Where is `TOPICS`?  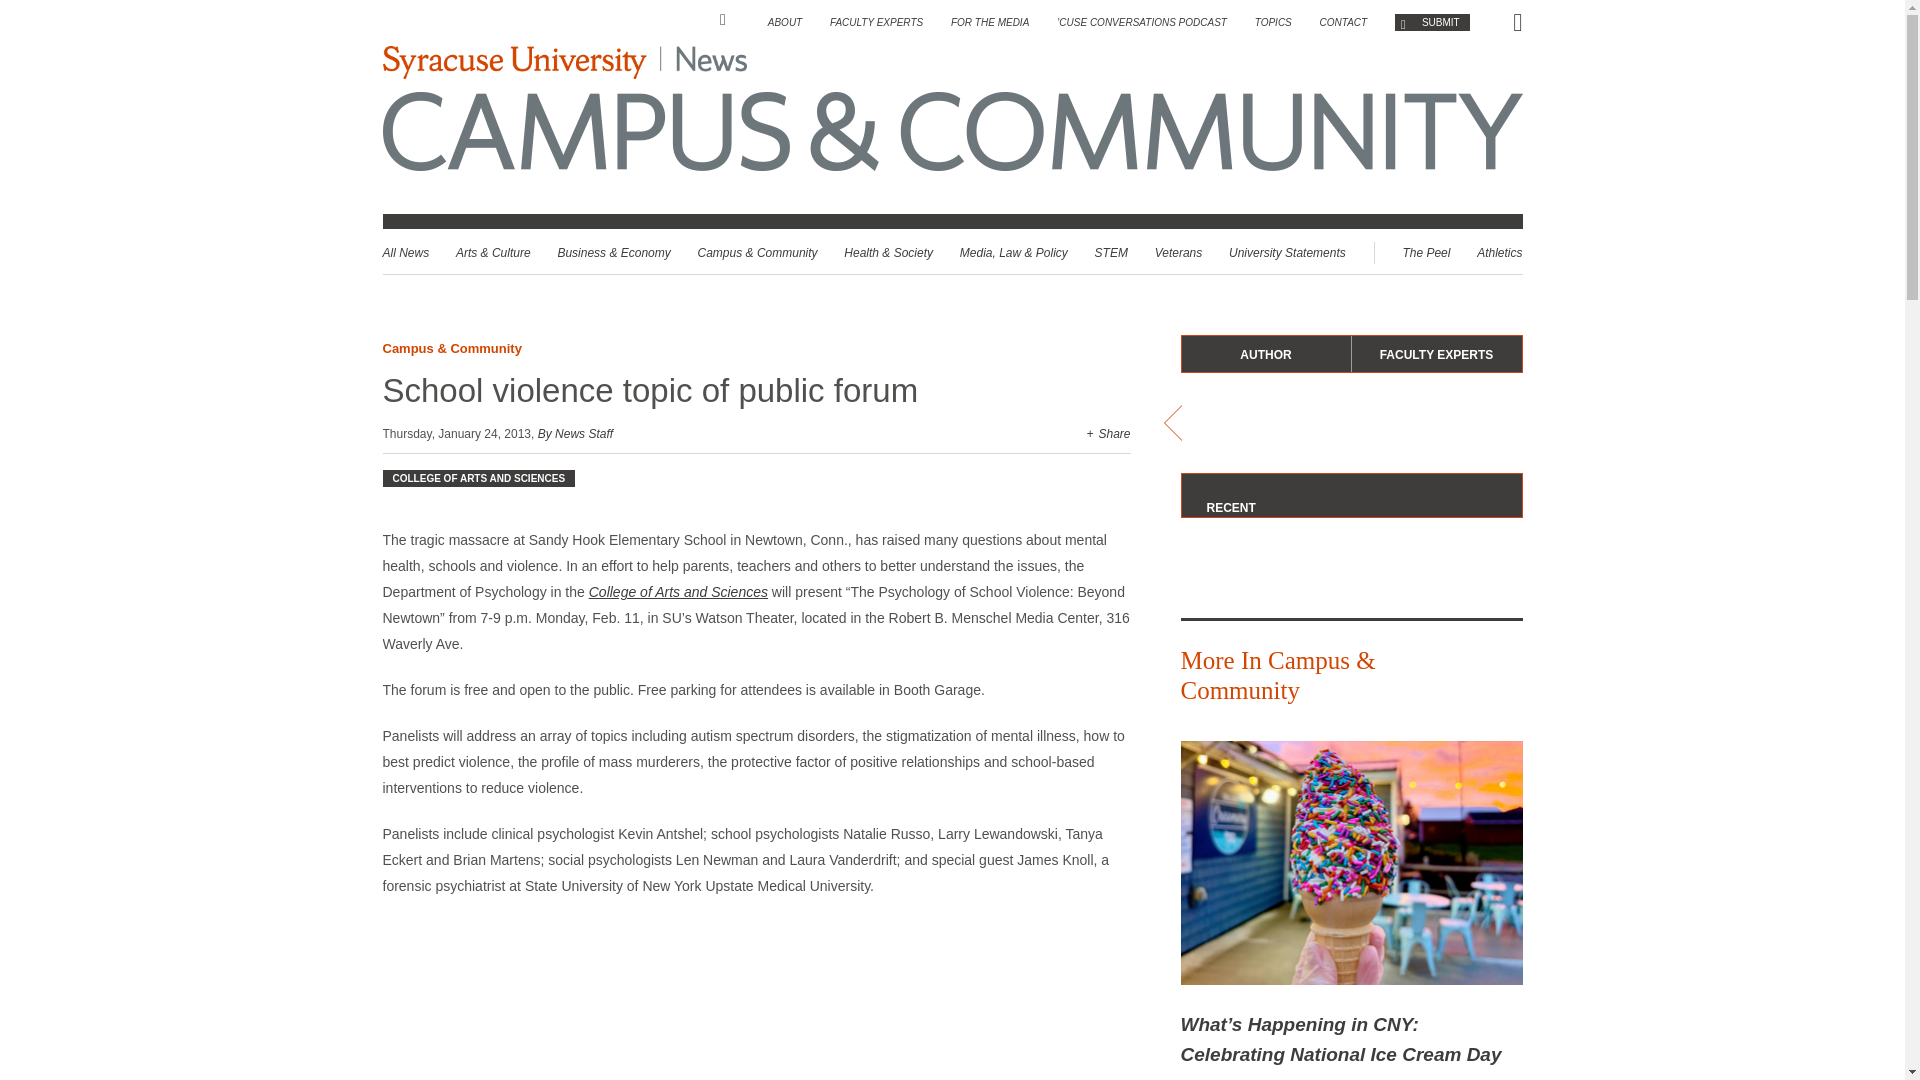 TOPICS is located at coordinates (1274, 22).